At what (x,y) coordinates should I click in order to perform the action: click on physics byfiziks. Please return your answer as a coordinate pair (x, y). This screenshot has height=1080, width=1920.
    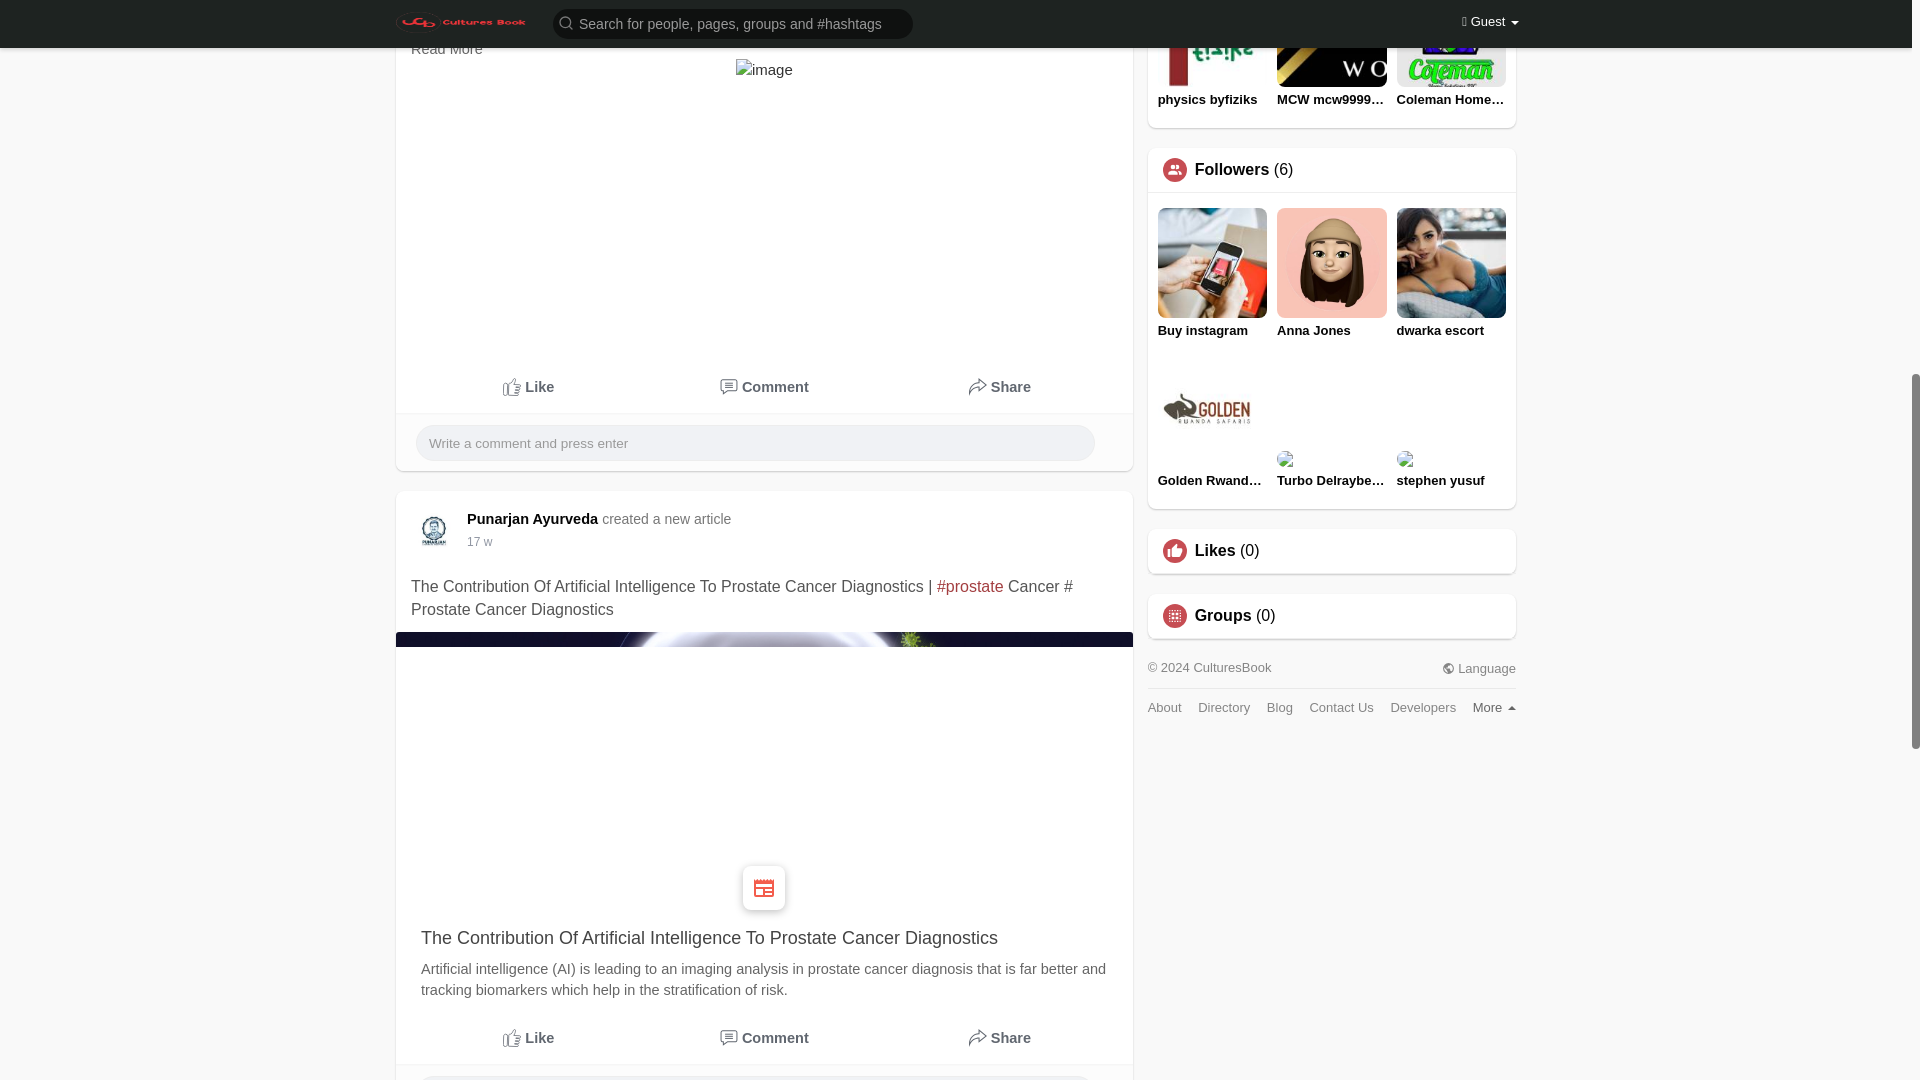
    Looking at the image, I should click on (1212, 54).